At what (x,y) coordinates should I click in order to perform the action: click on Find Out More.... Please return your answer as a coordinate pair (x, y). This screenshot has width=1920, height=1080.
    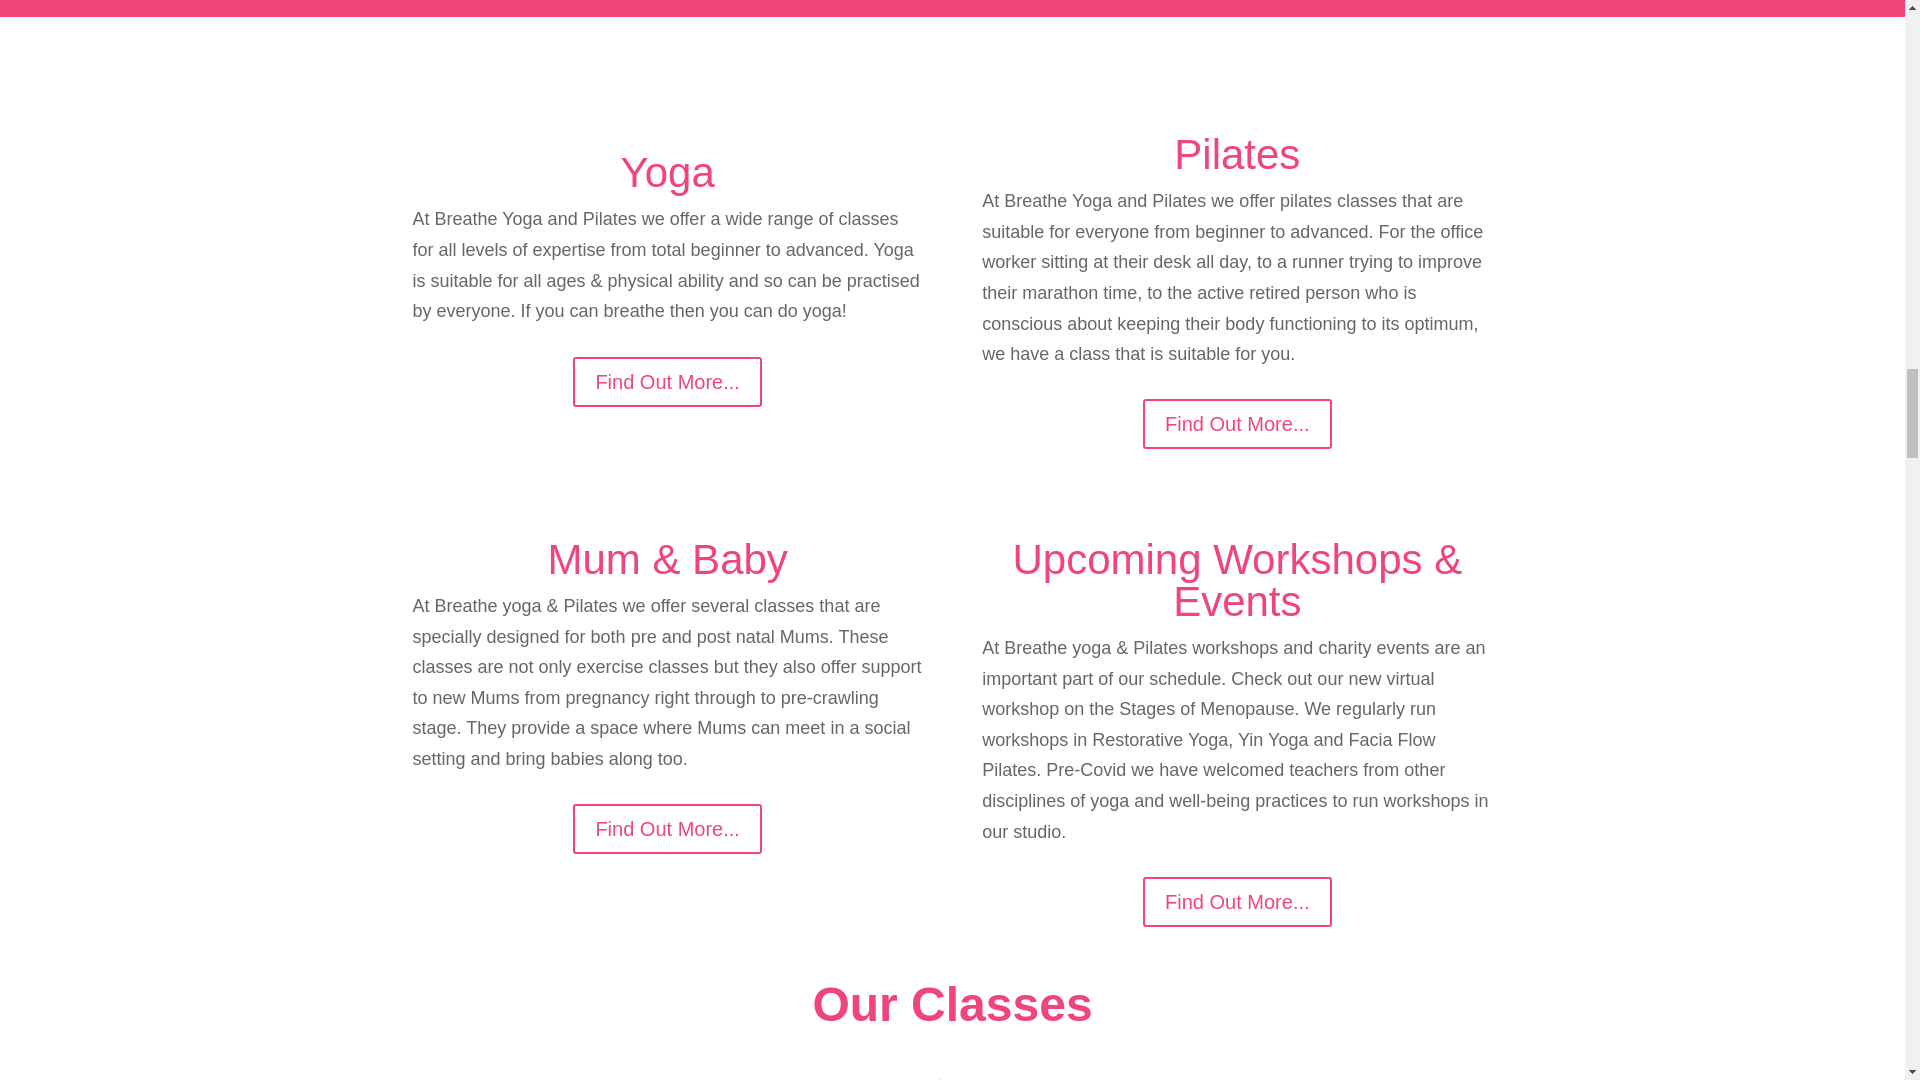
    Looking at the image, I should click on (1237, 901).